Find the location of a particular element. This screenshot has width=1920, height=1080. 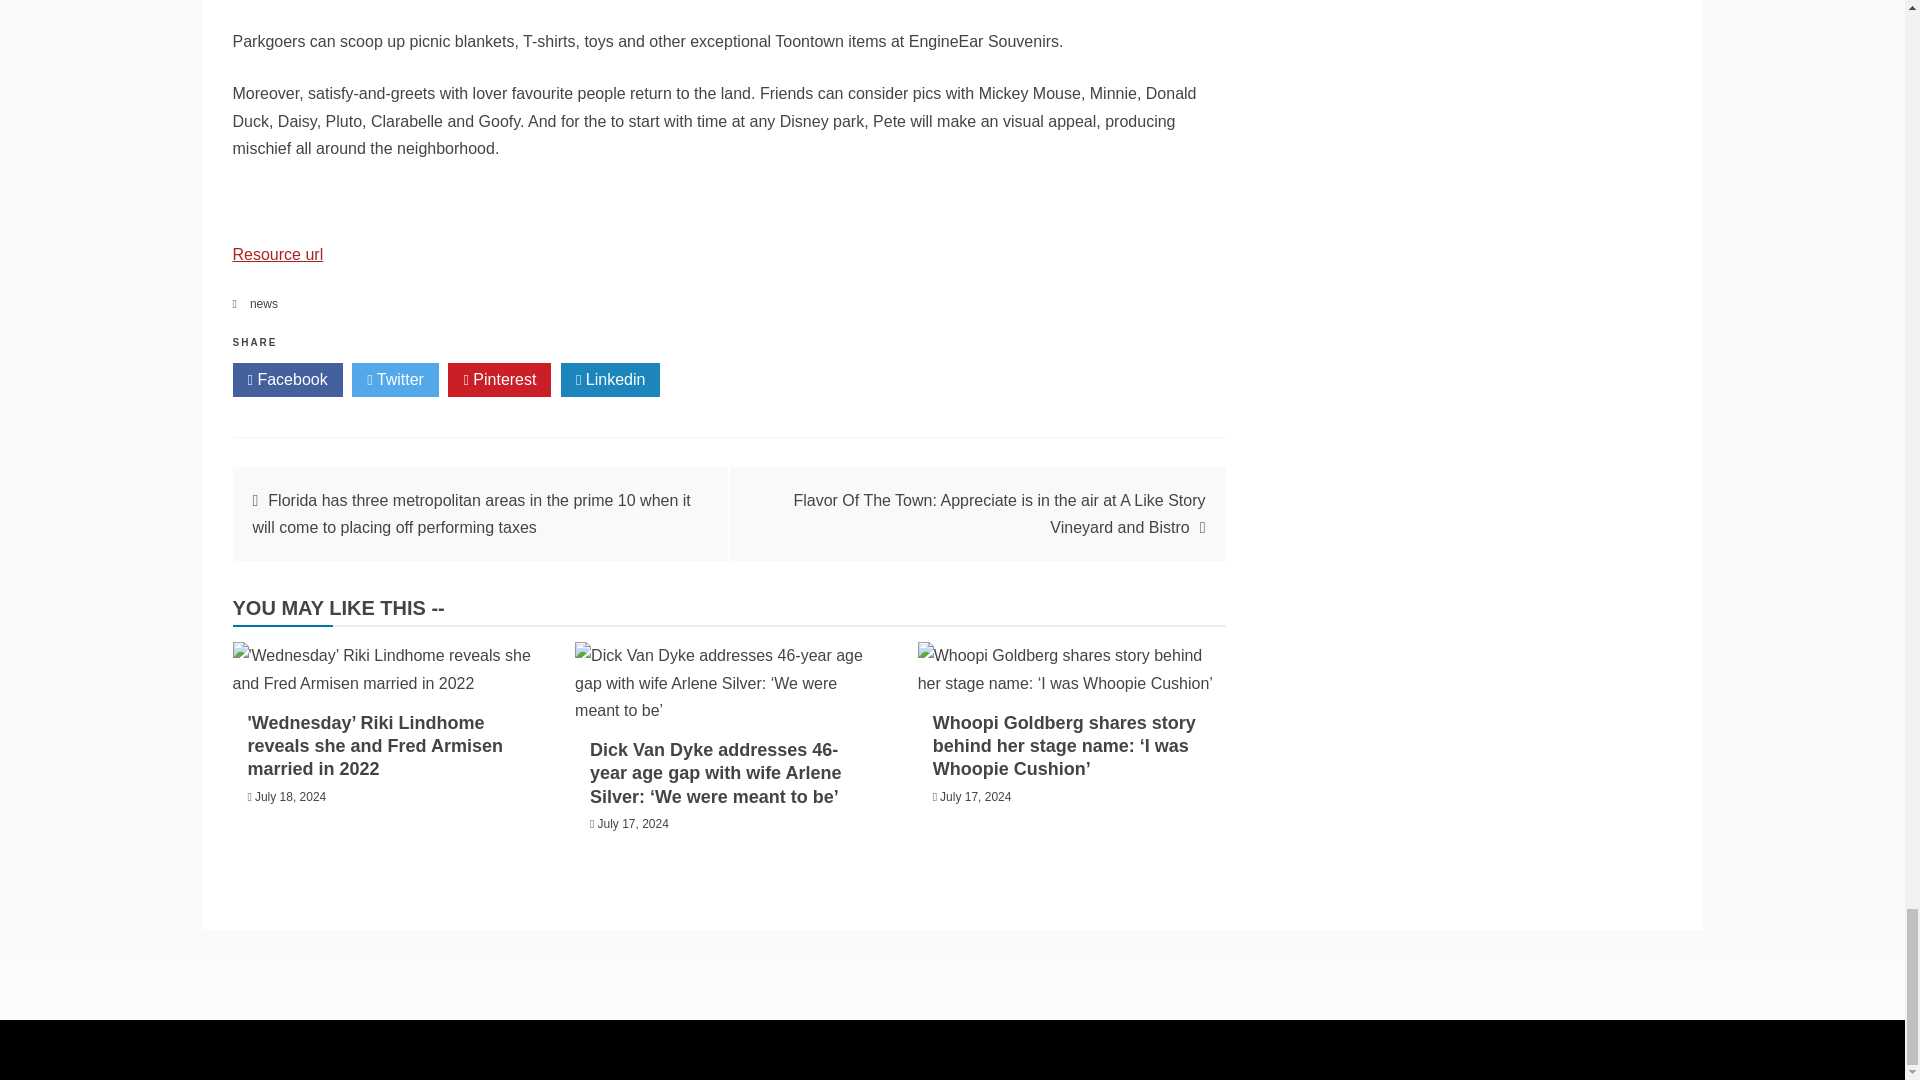

Twitter is located at coordinates (395, 380).